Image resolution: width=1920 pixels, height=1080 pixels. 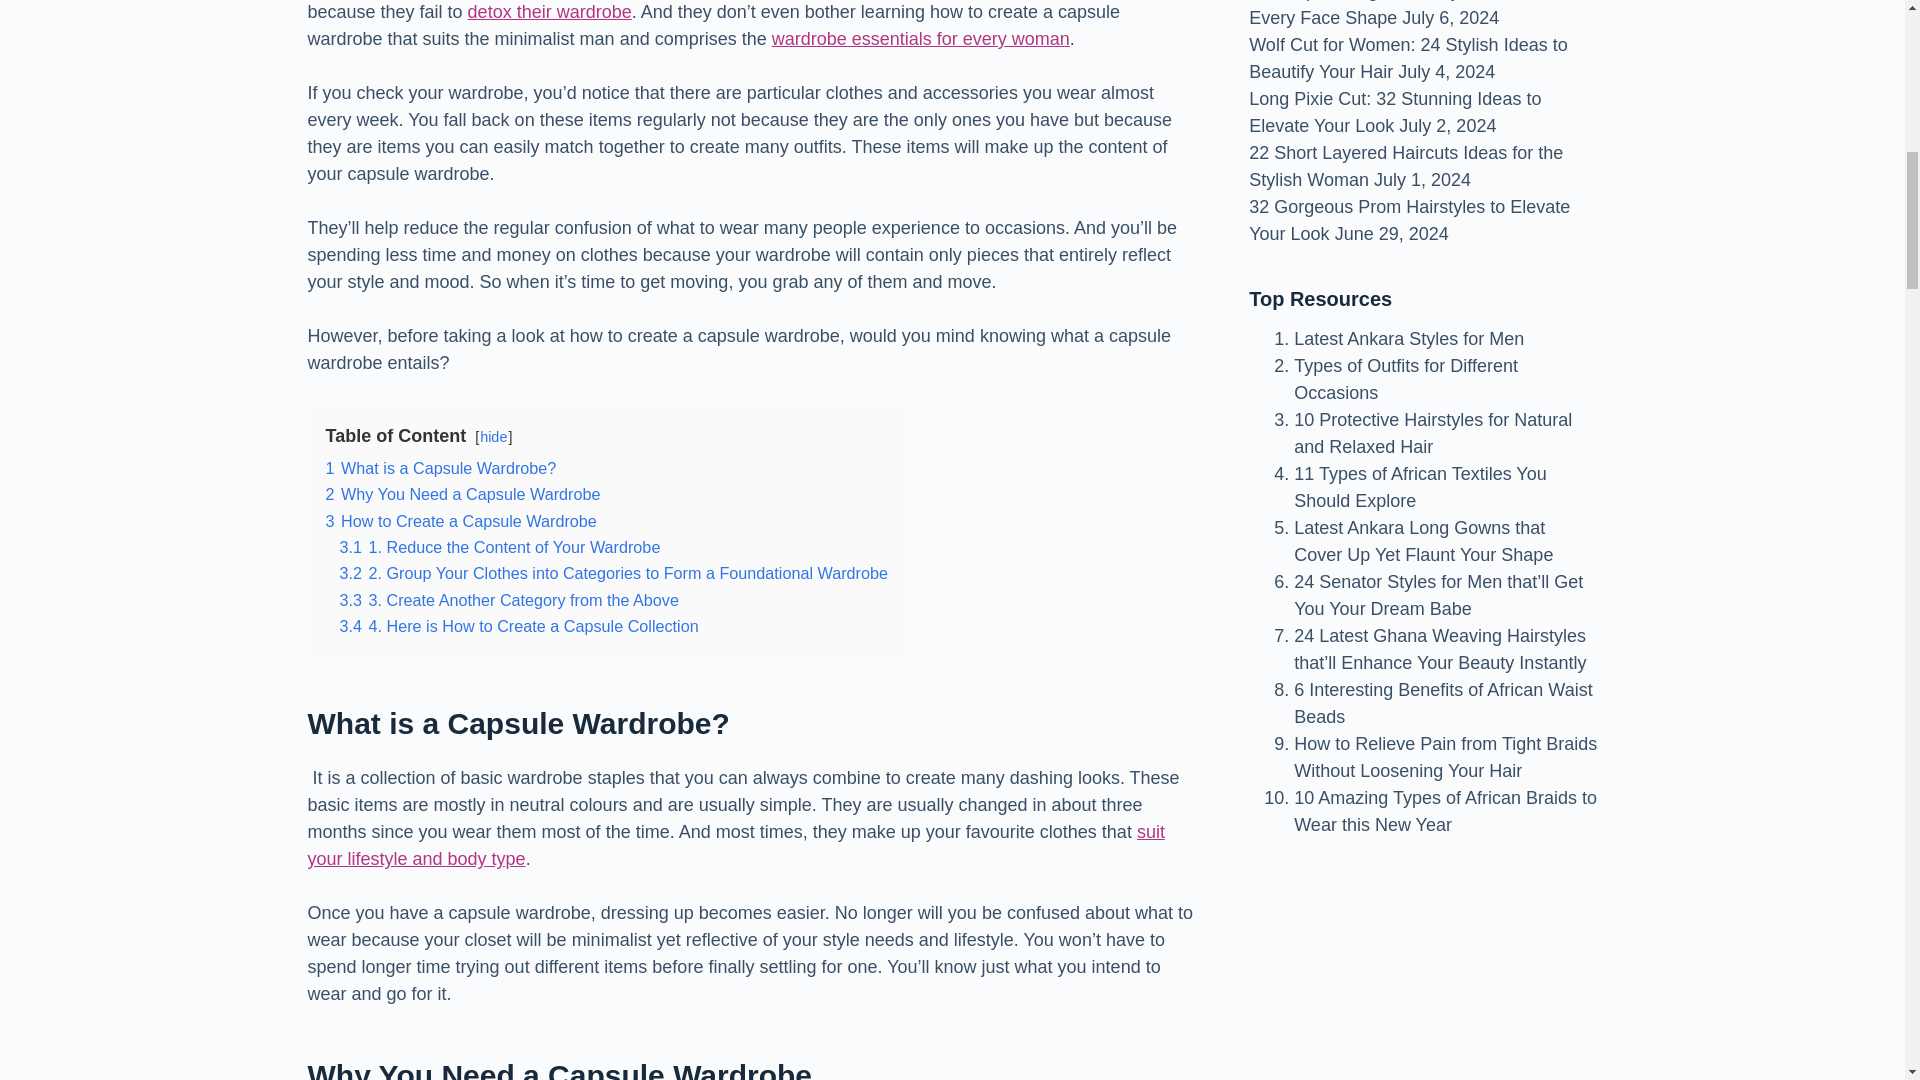 What do you see at coordinates (1406, 379) in the screenshot?
I see `Types of Outfits for Different Occasions` at bounding box center [1406, 379].